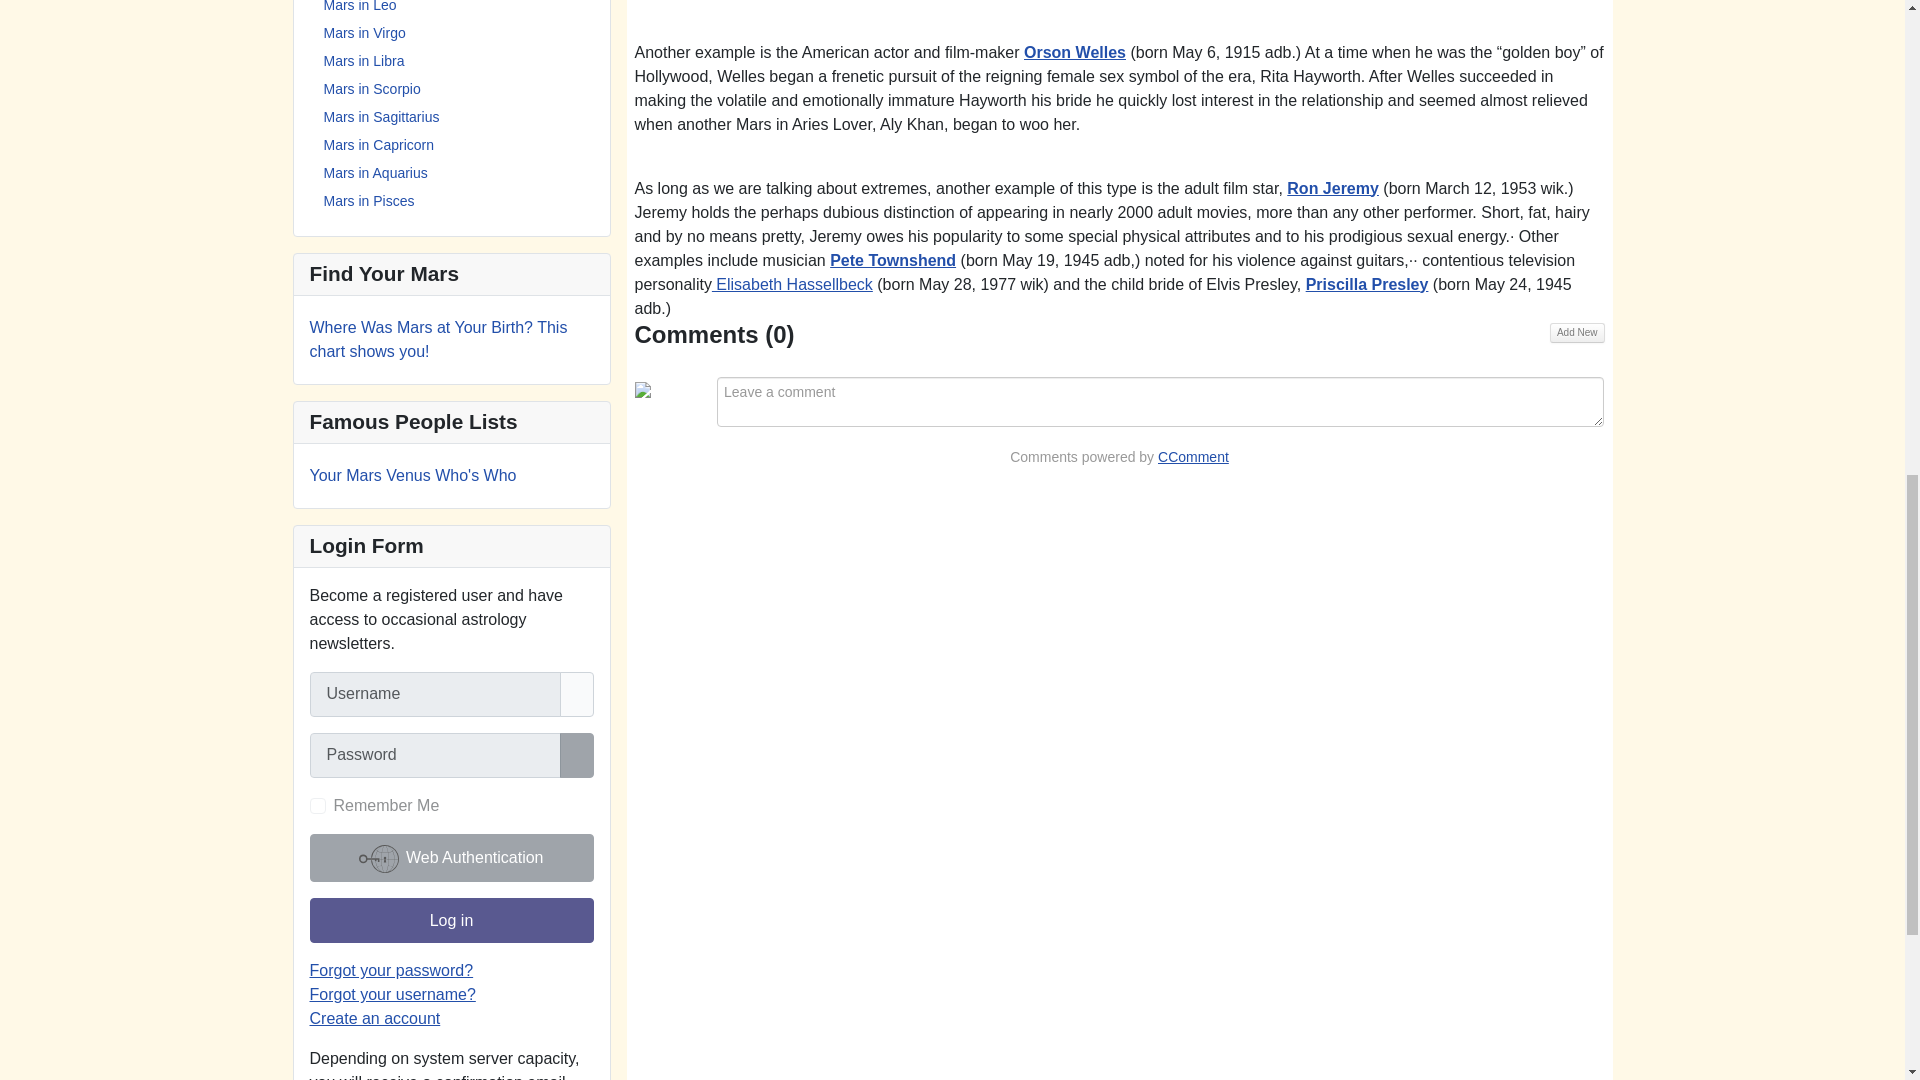 The image size is (1920, 1080). Describe the element at coordinates (369, 201) in the screenshot. I see `Mars in Pisces` at that location.